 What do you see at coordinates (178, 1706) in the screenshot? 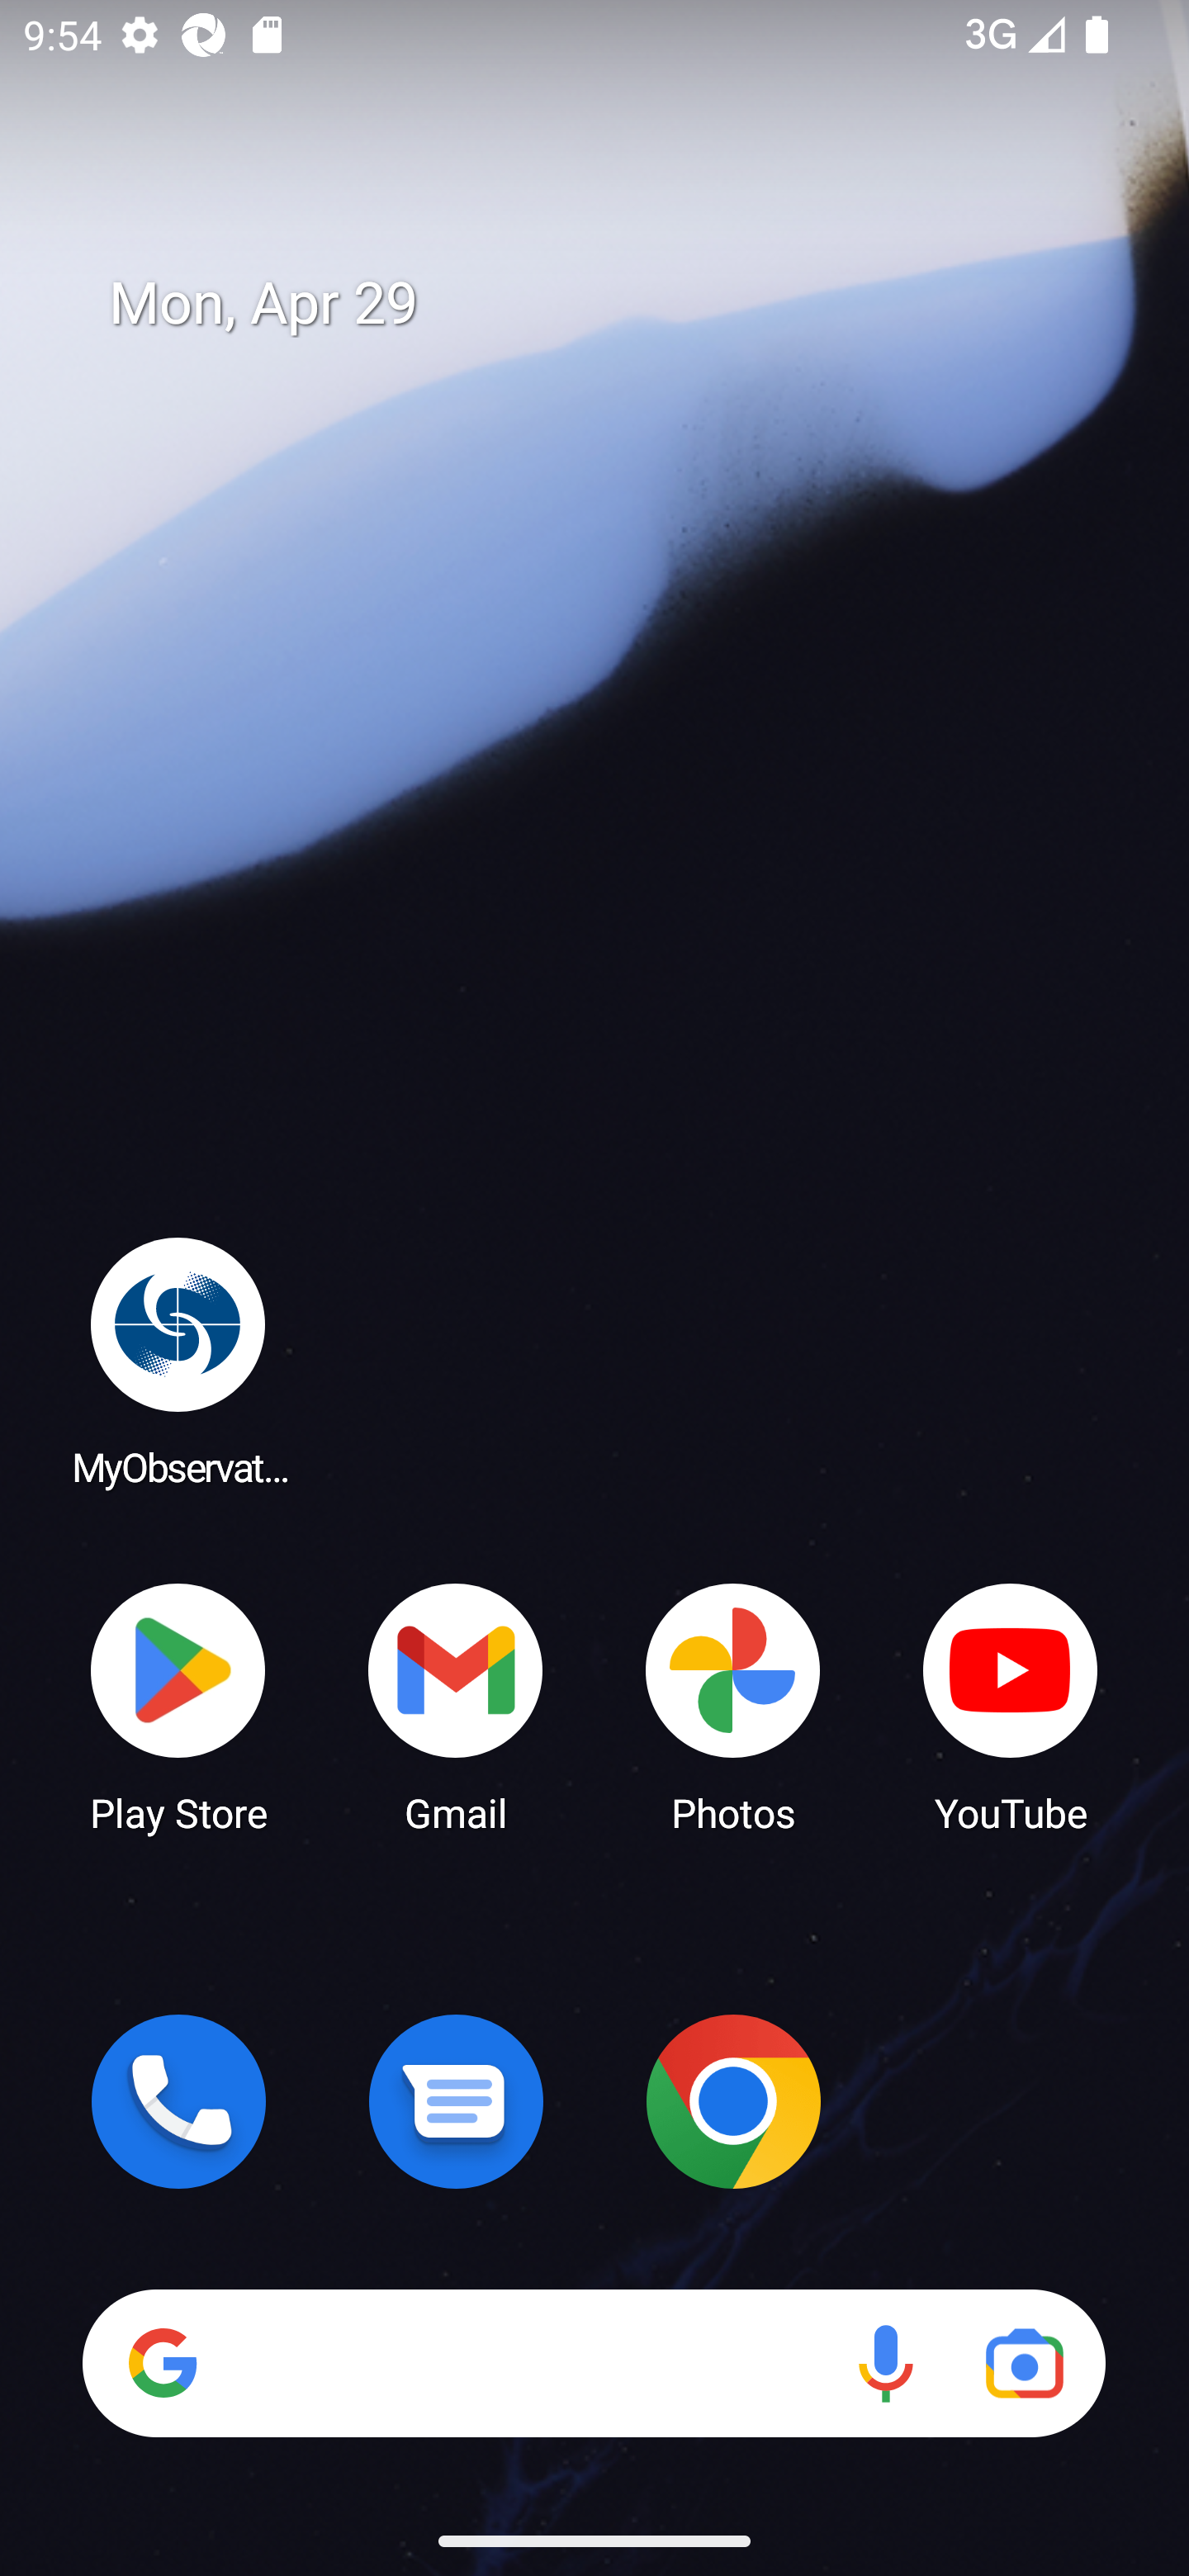
I see `Play Store` at bounding box center [178, 1706].